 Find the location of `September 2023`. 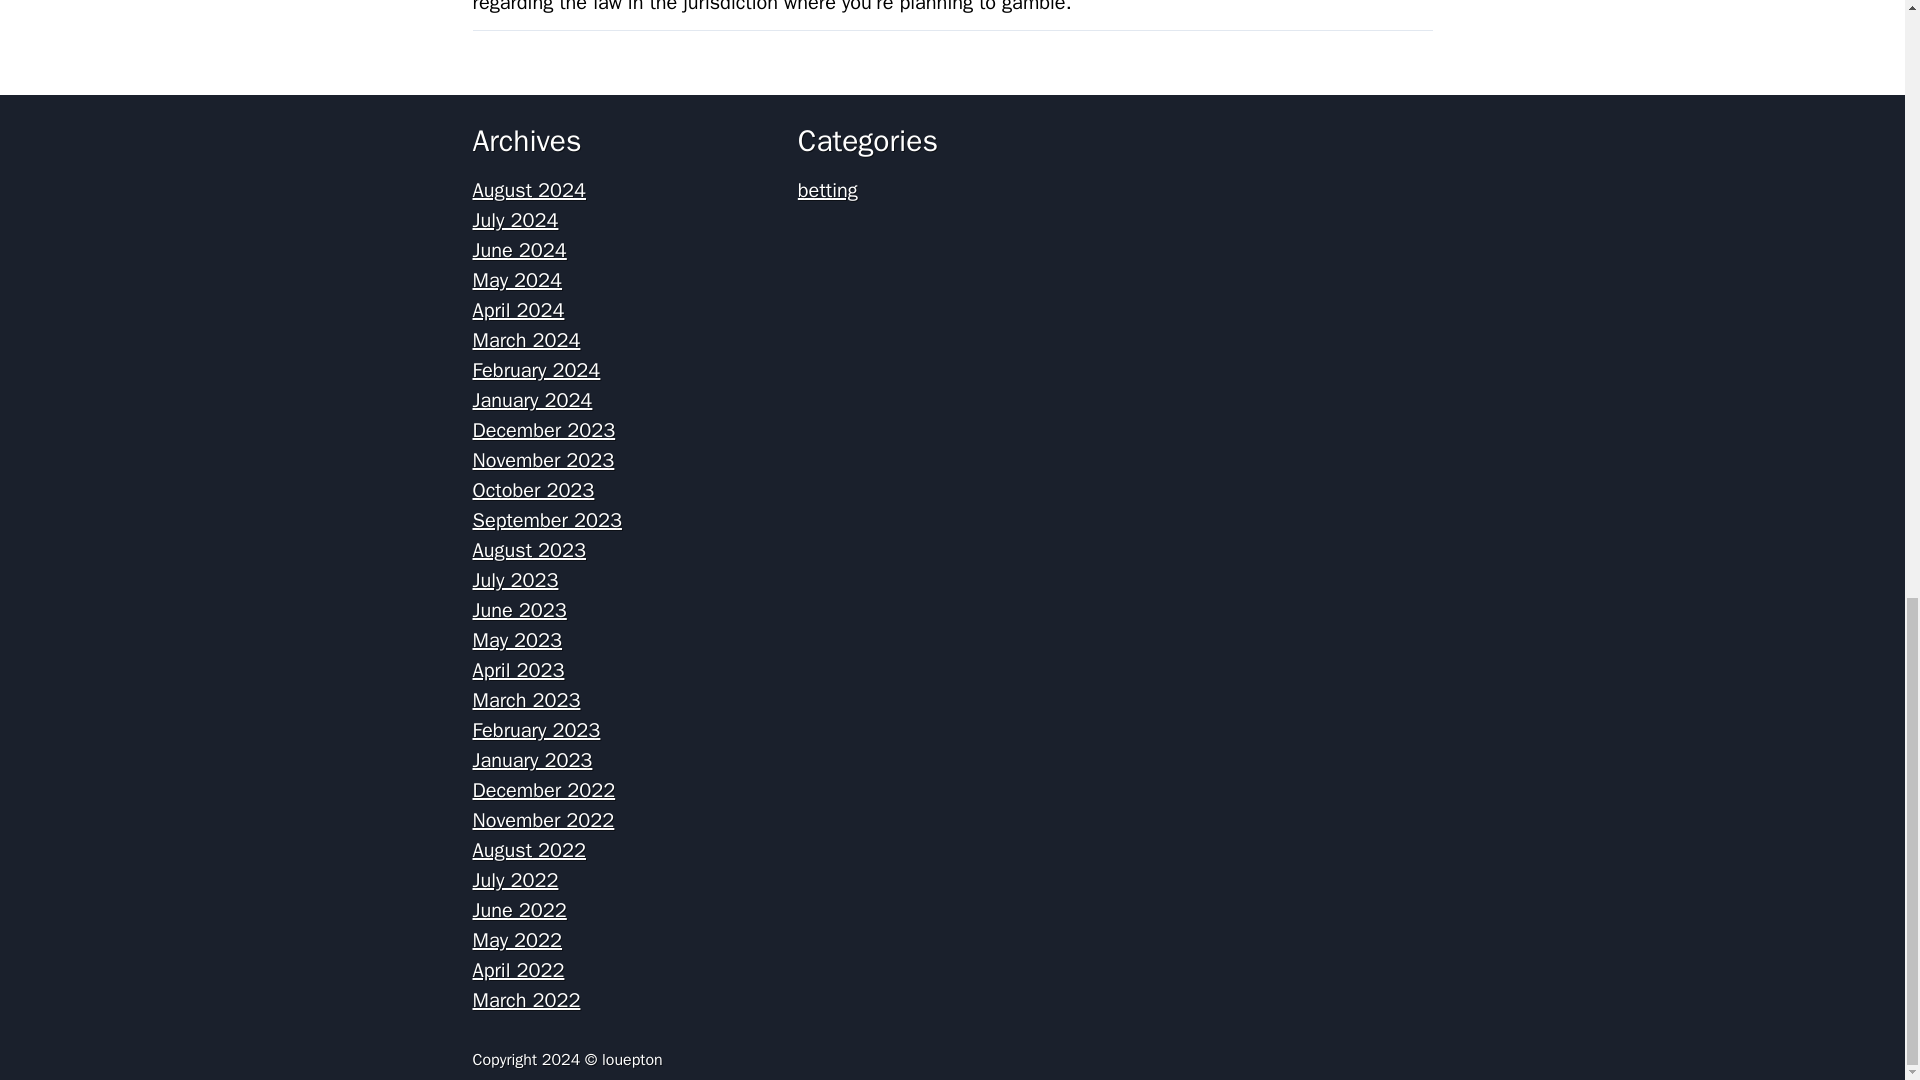

September 2023 is located at coordinates (546, 520).